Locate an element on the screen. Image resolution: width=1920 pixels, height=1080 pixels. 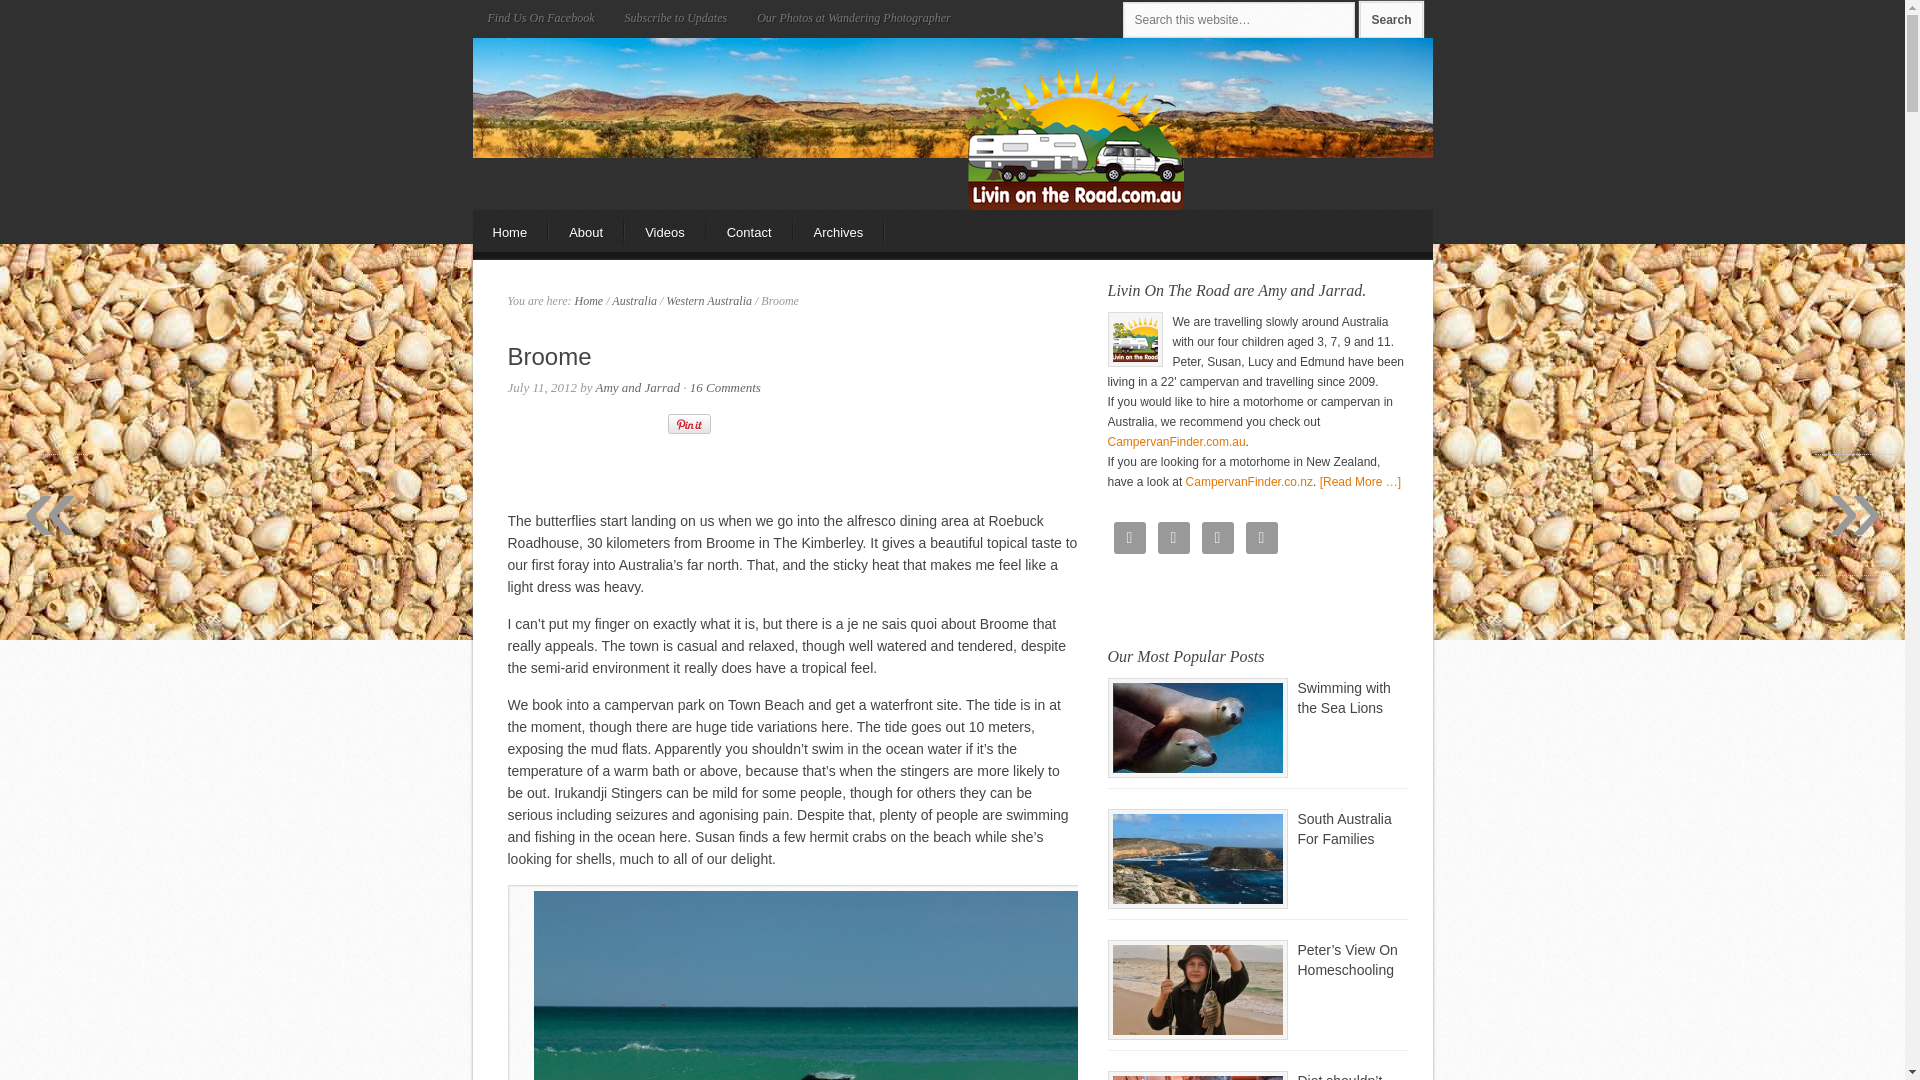
Find Us On Facebook is located at coordinates (540, 18).